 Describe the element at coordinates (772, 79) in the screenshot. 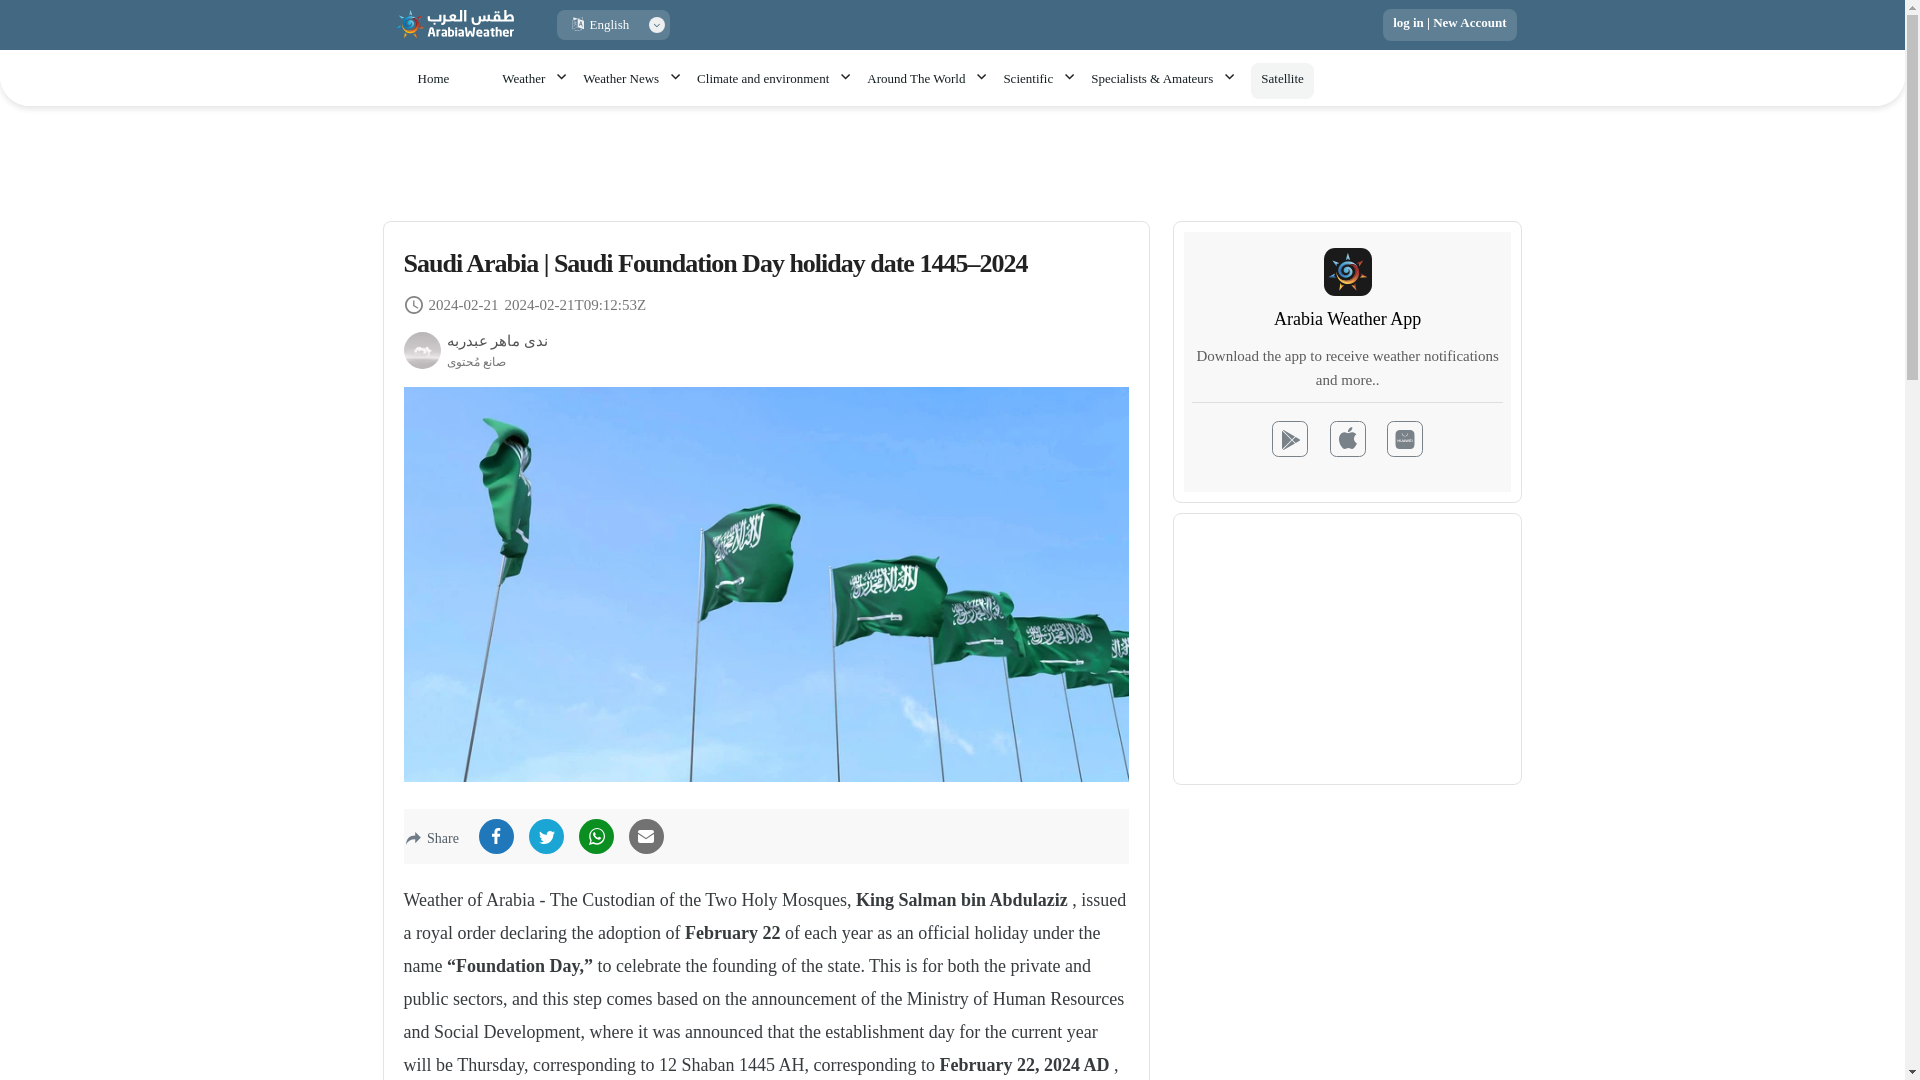

I see `Climate and environment` at that location.